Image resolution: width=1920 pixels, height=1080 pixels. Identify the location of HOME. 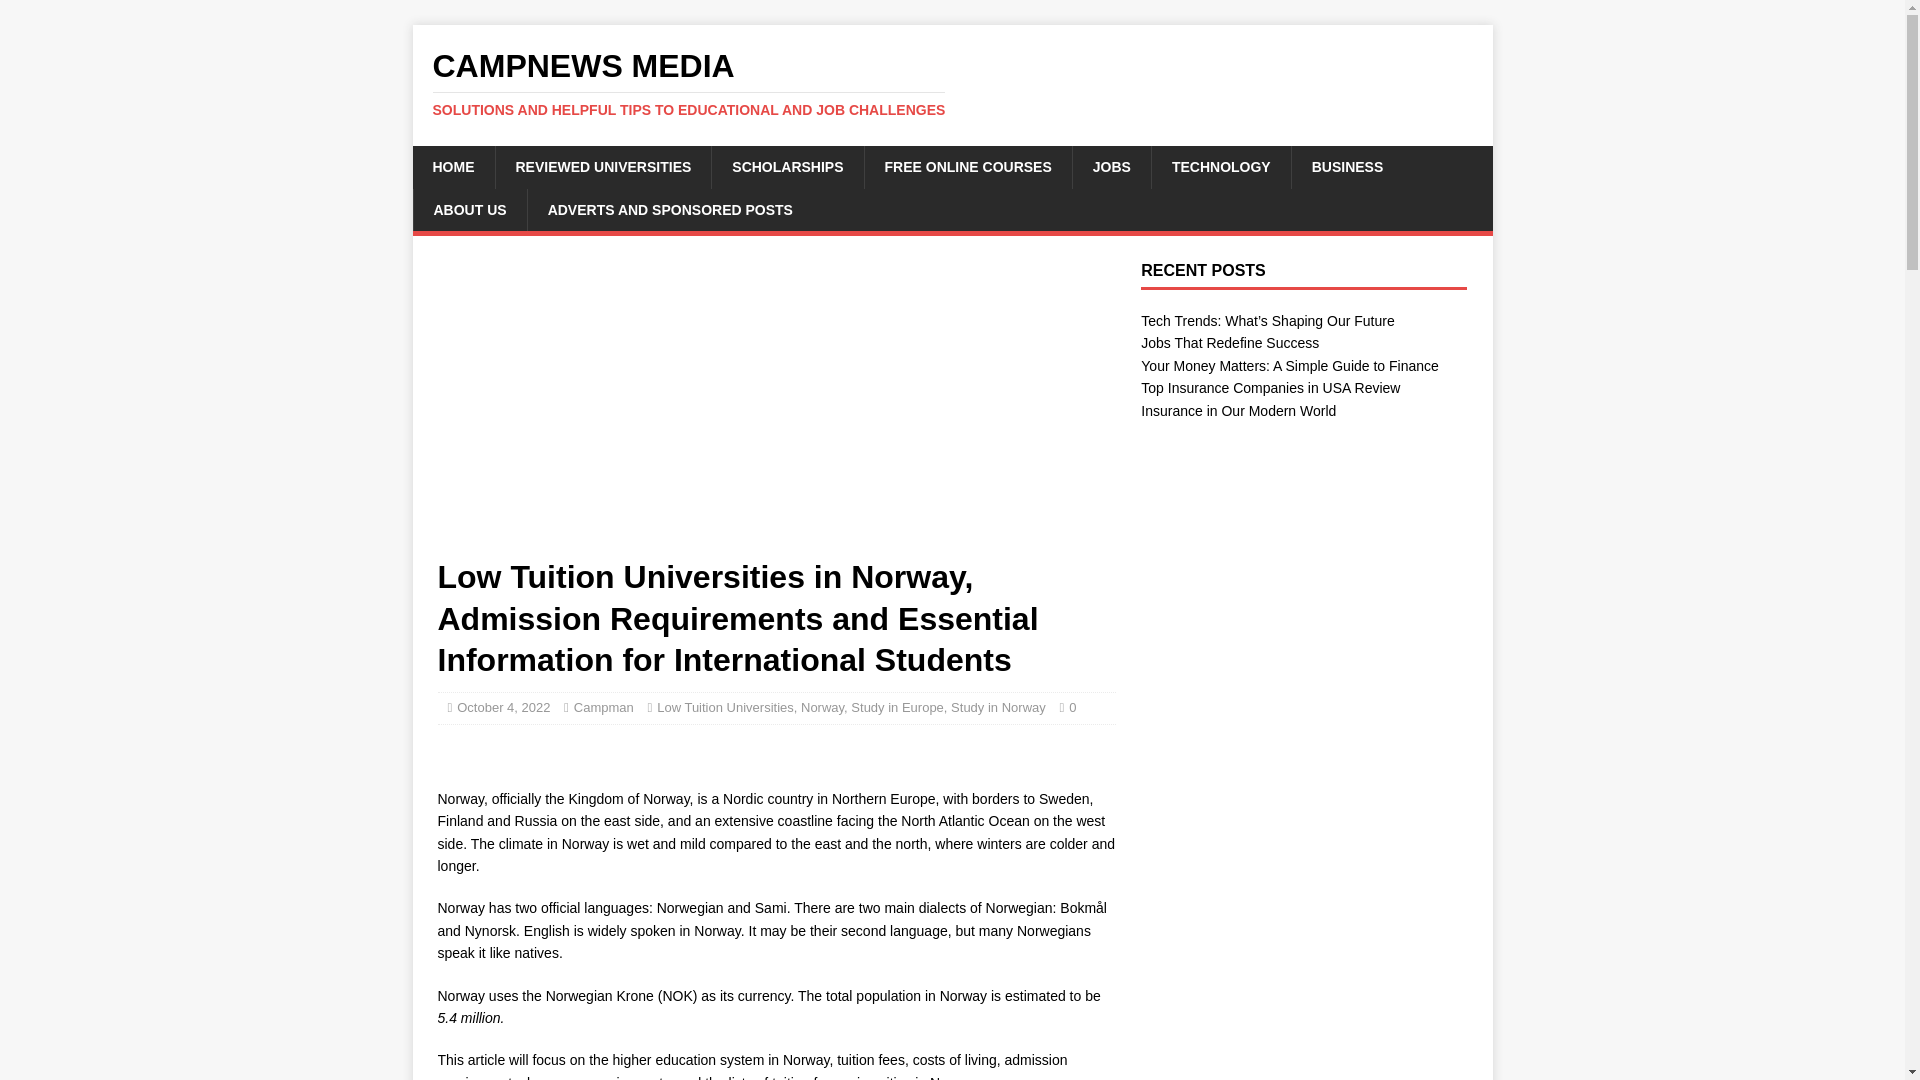
(452, 166).